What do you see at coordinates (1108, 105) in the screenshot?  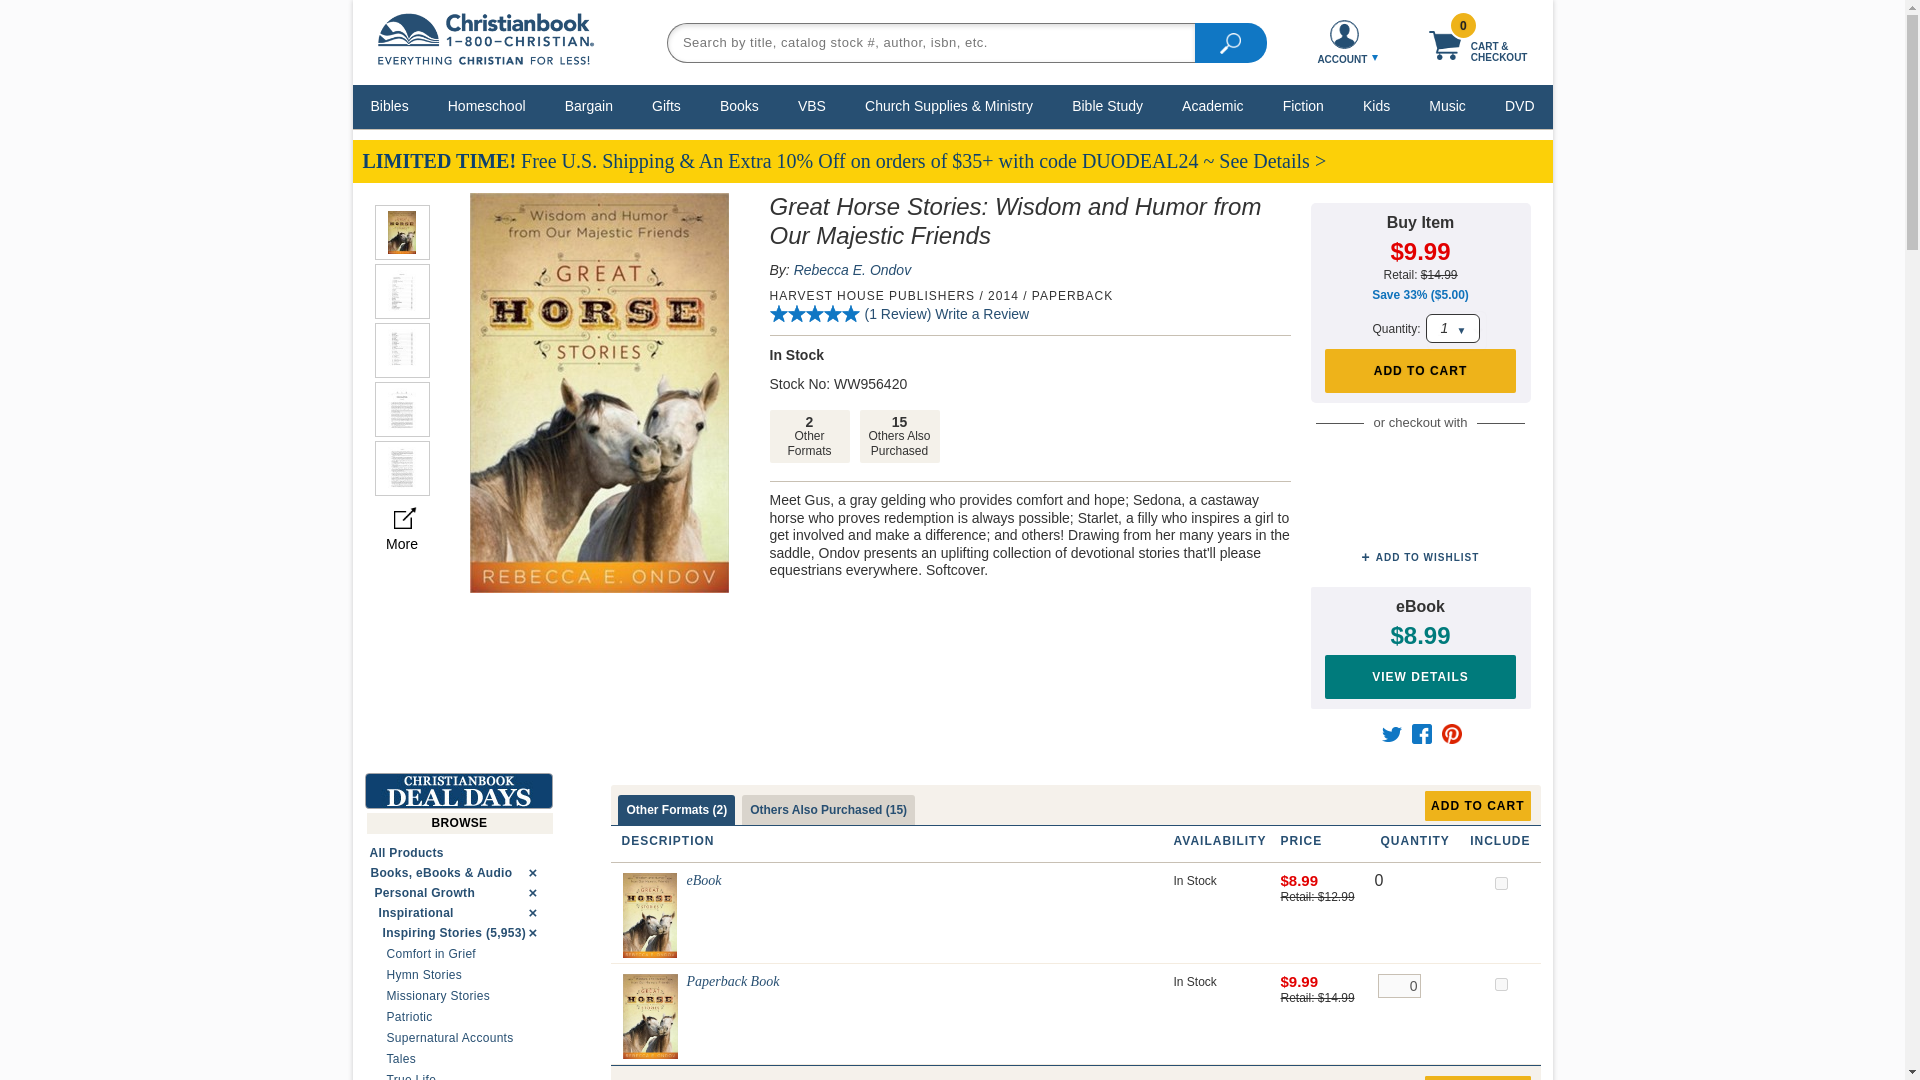 I see `Write a Review` at bounding box center [1108, 105].